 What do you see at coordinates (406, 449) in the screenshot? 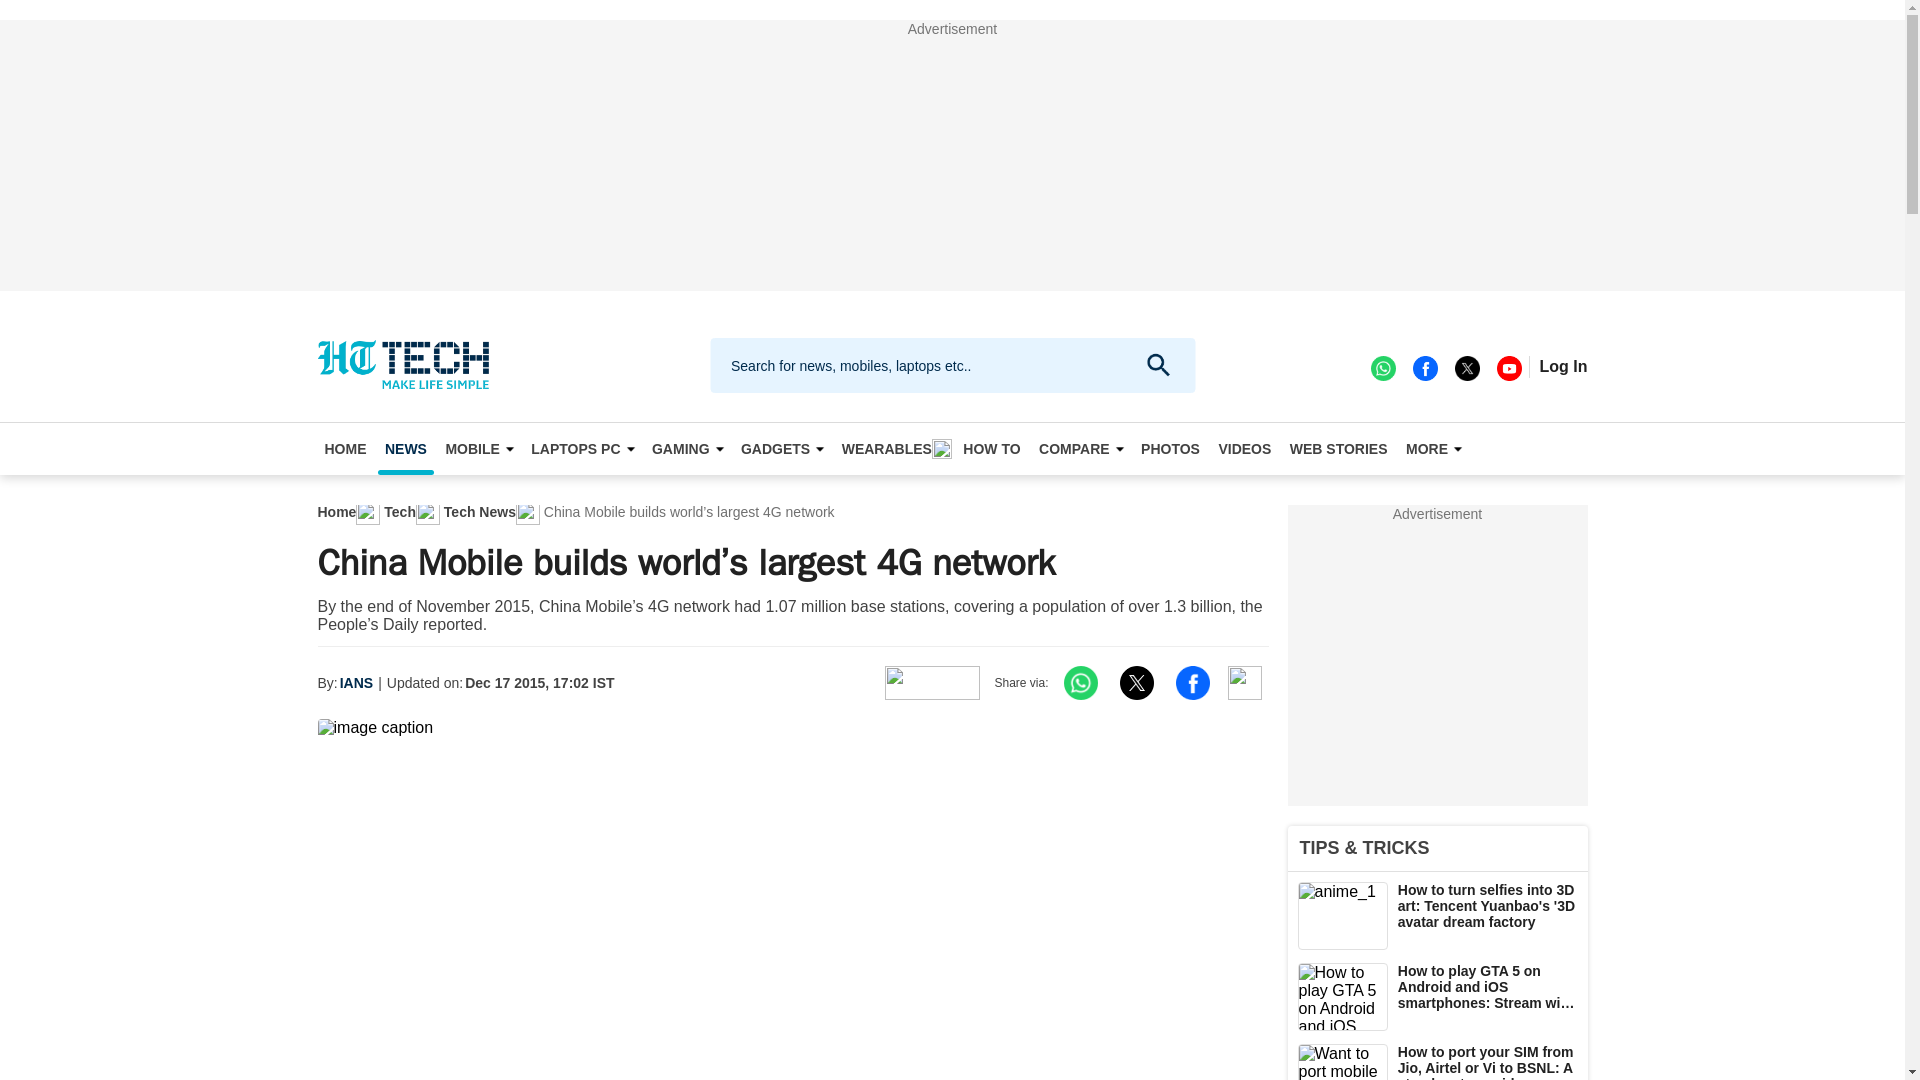
I see `NEWS` at bounding box center [406, 449].